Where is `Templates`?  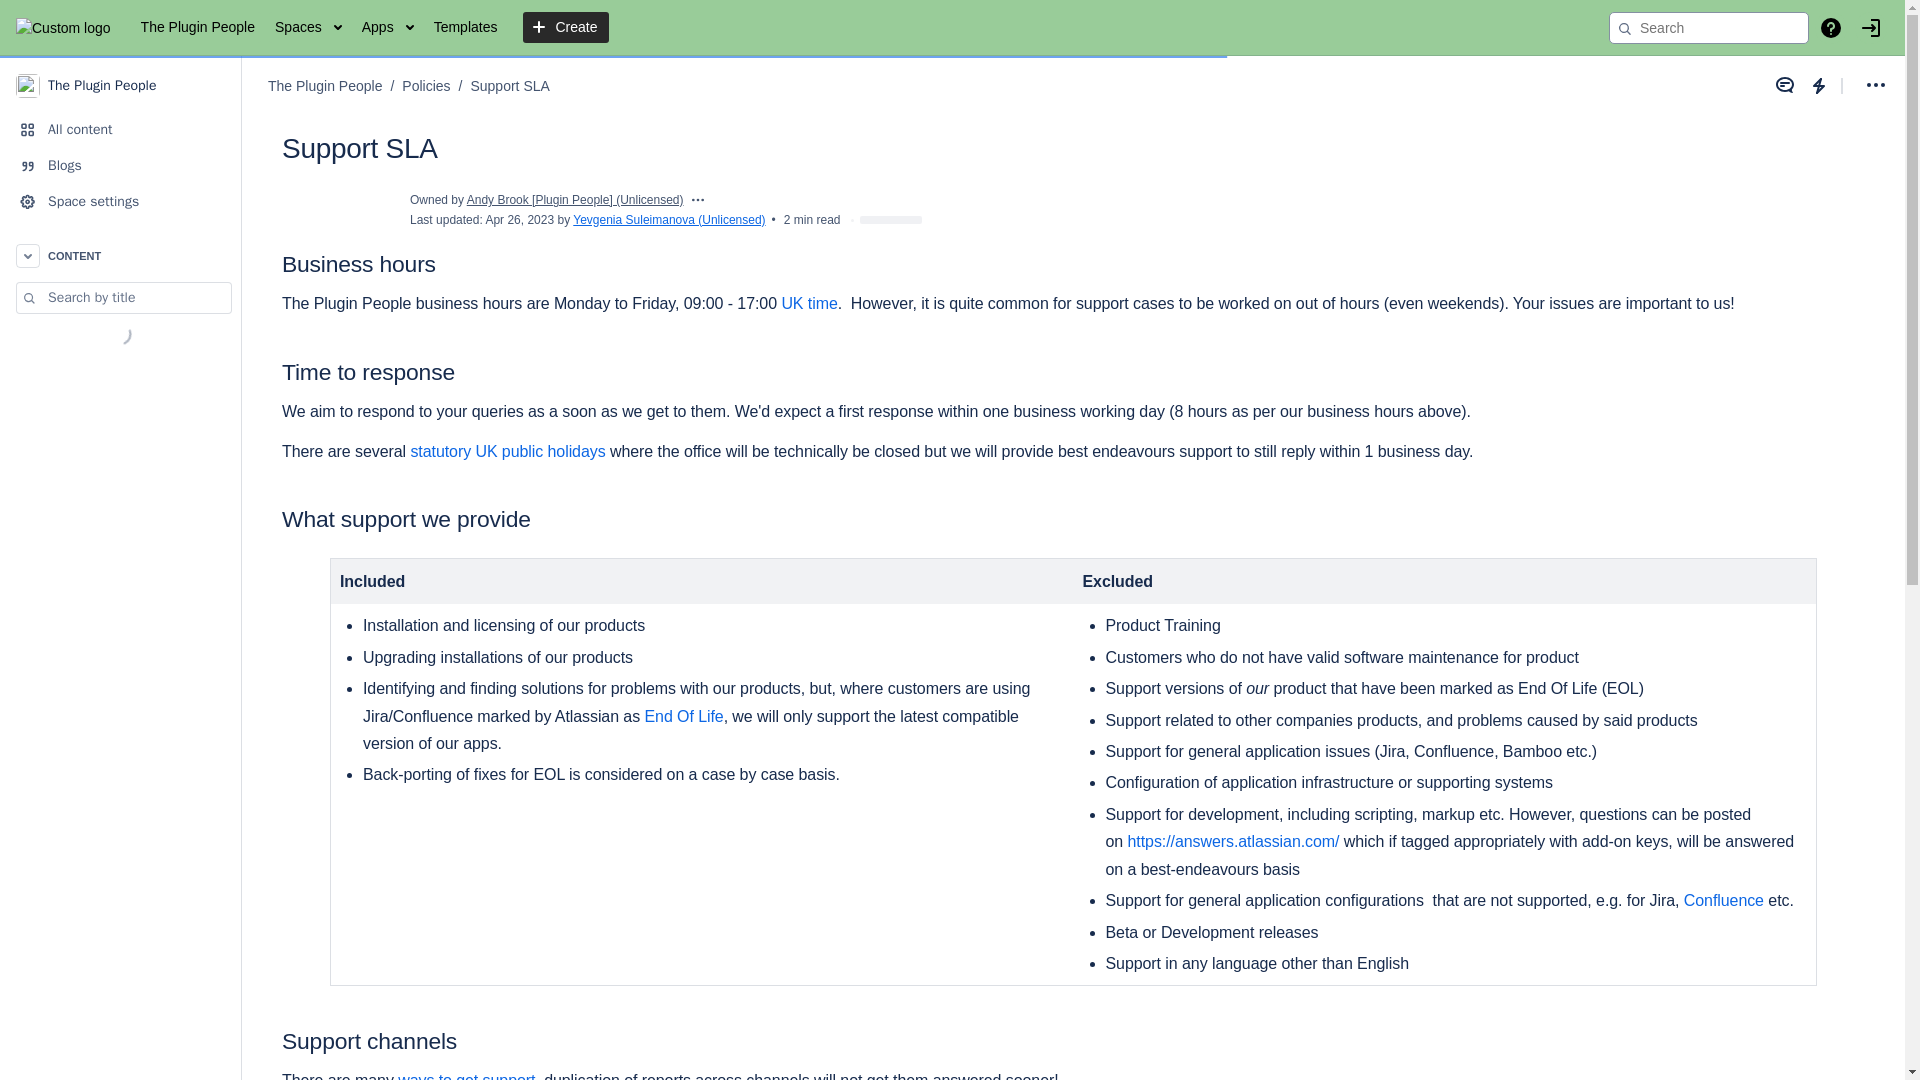 Templates is located at coordinates (466, 28).